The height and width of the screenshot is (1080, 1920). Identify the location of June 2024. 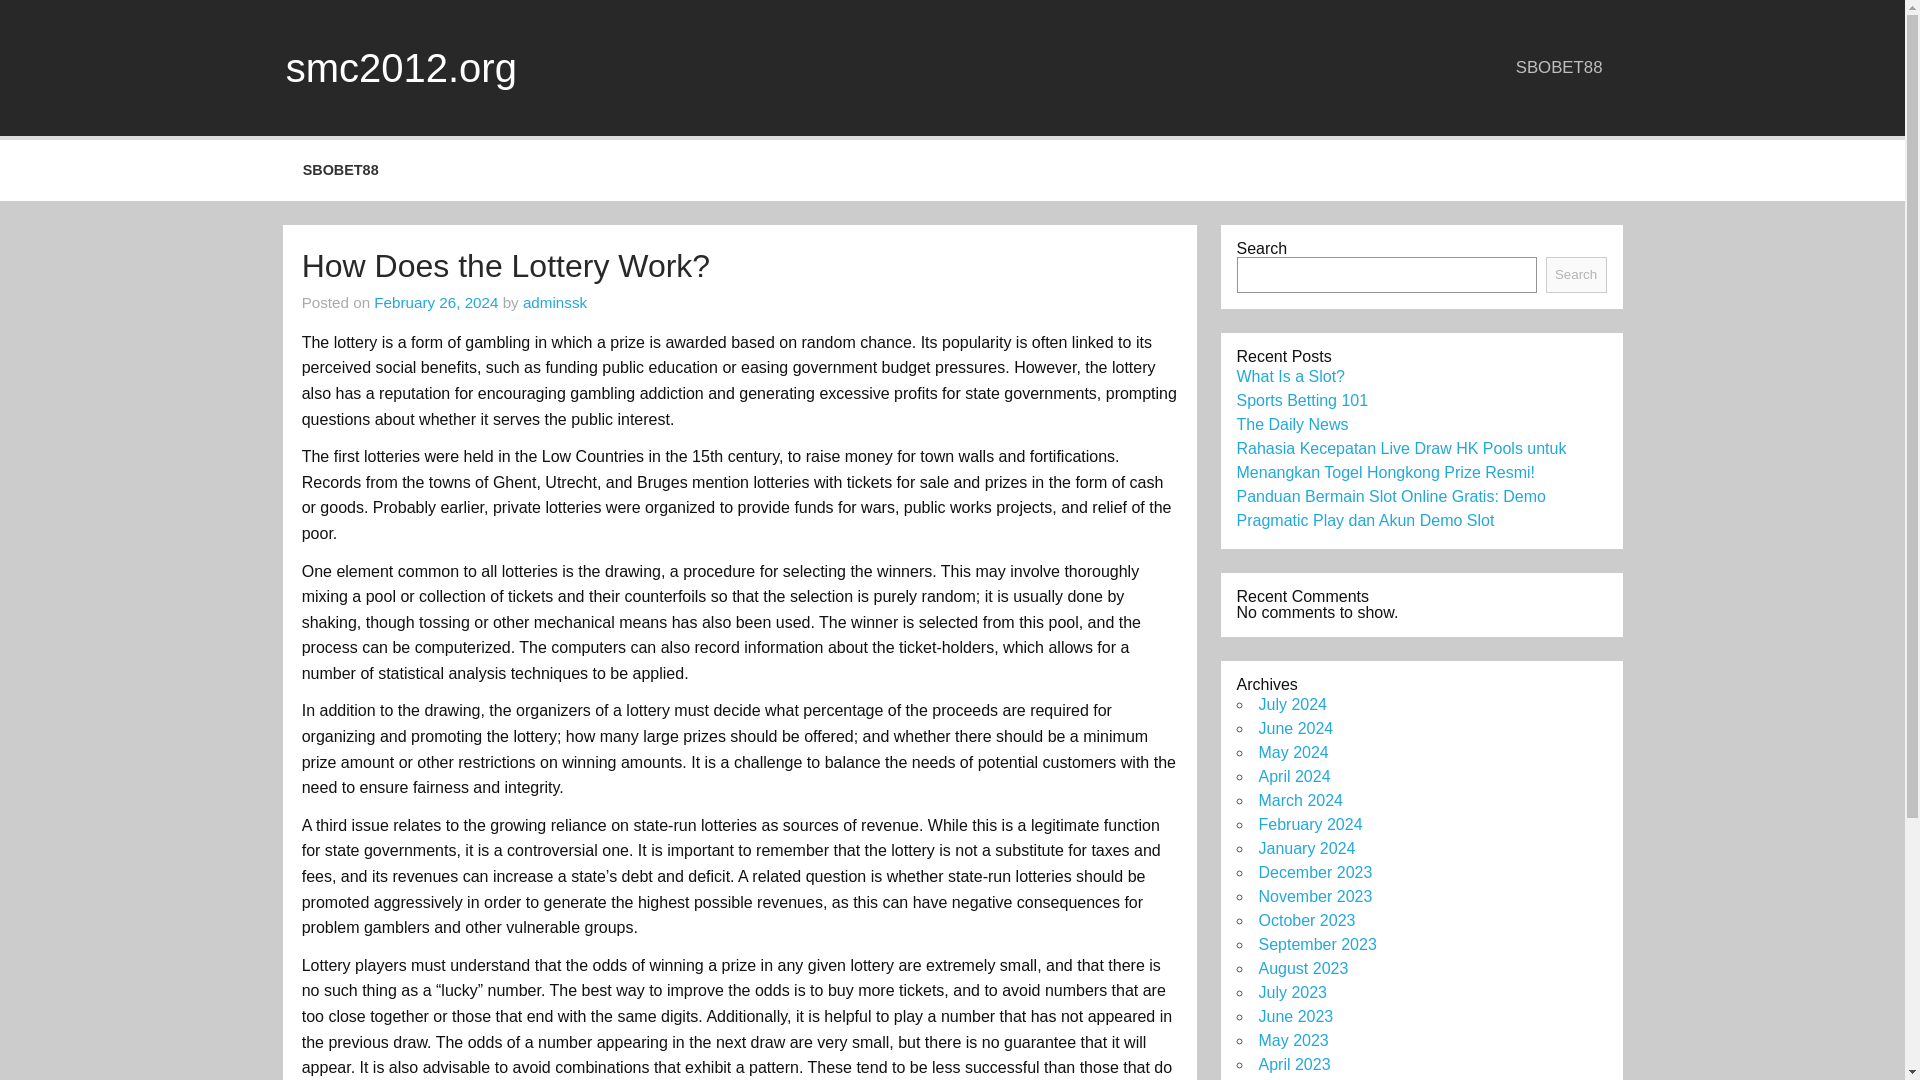
(1294, 728).